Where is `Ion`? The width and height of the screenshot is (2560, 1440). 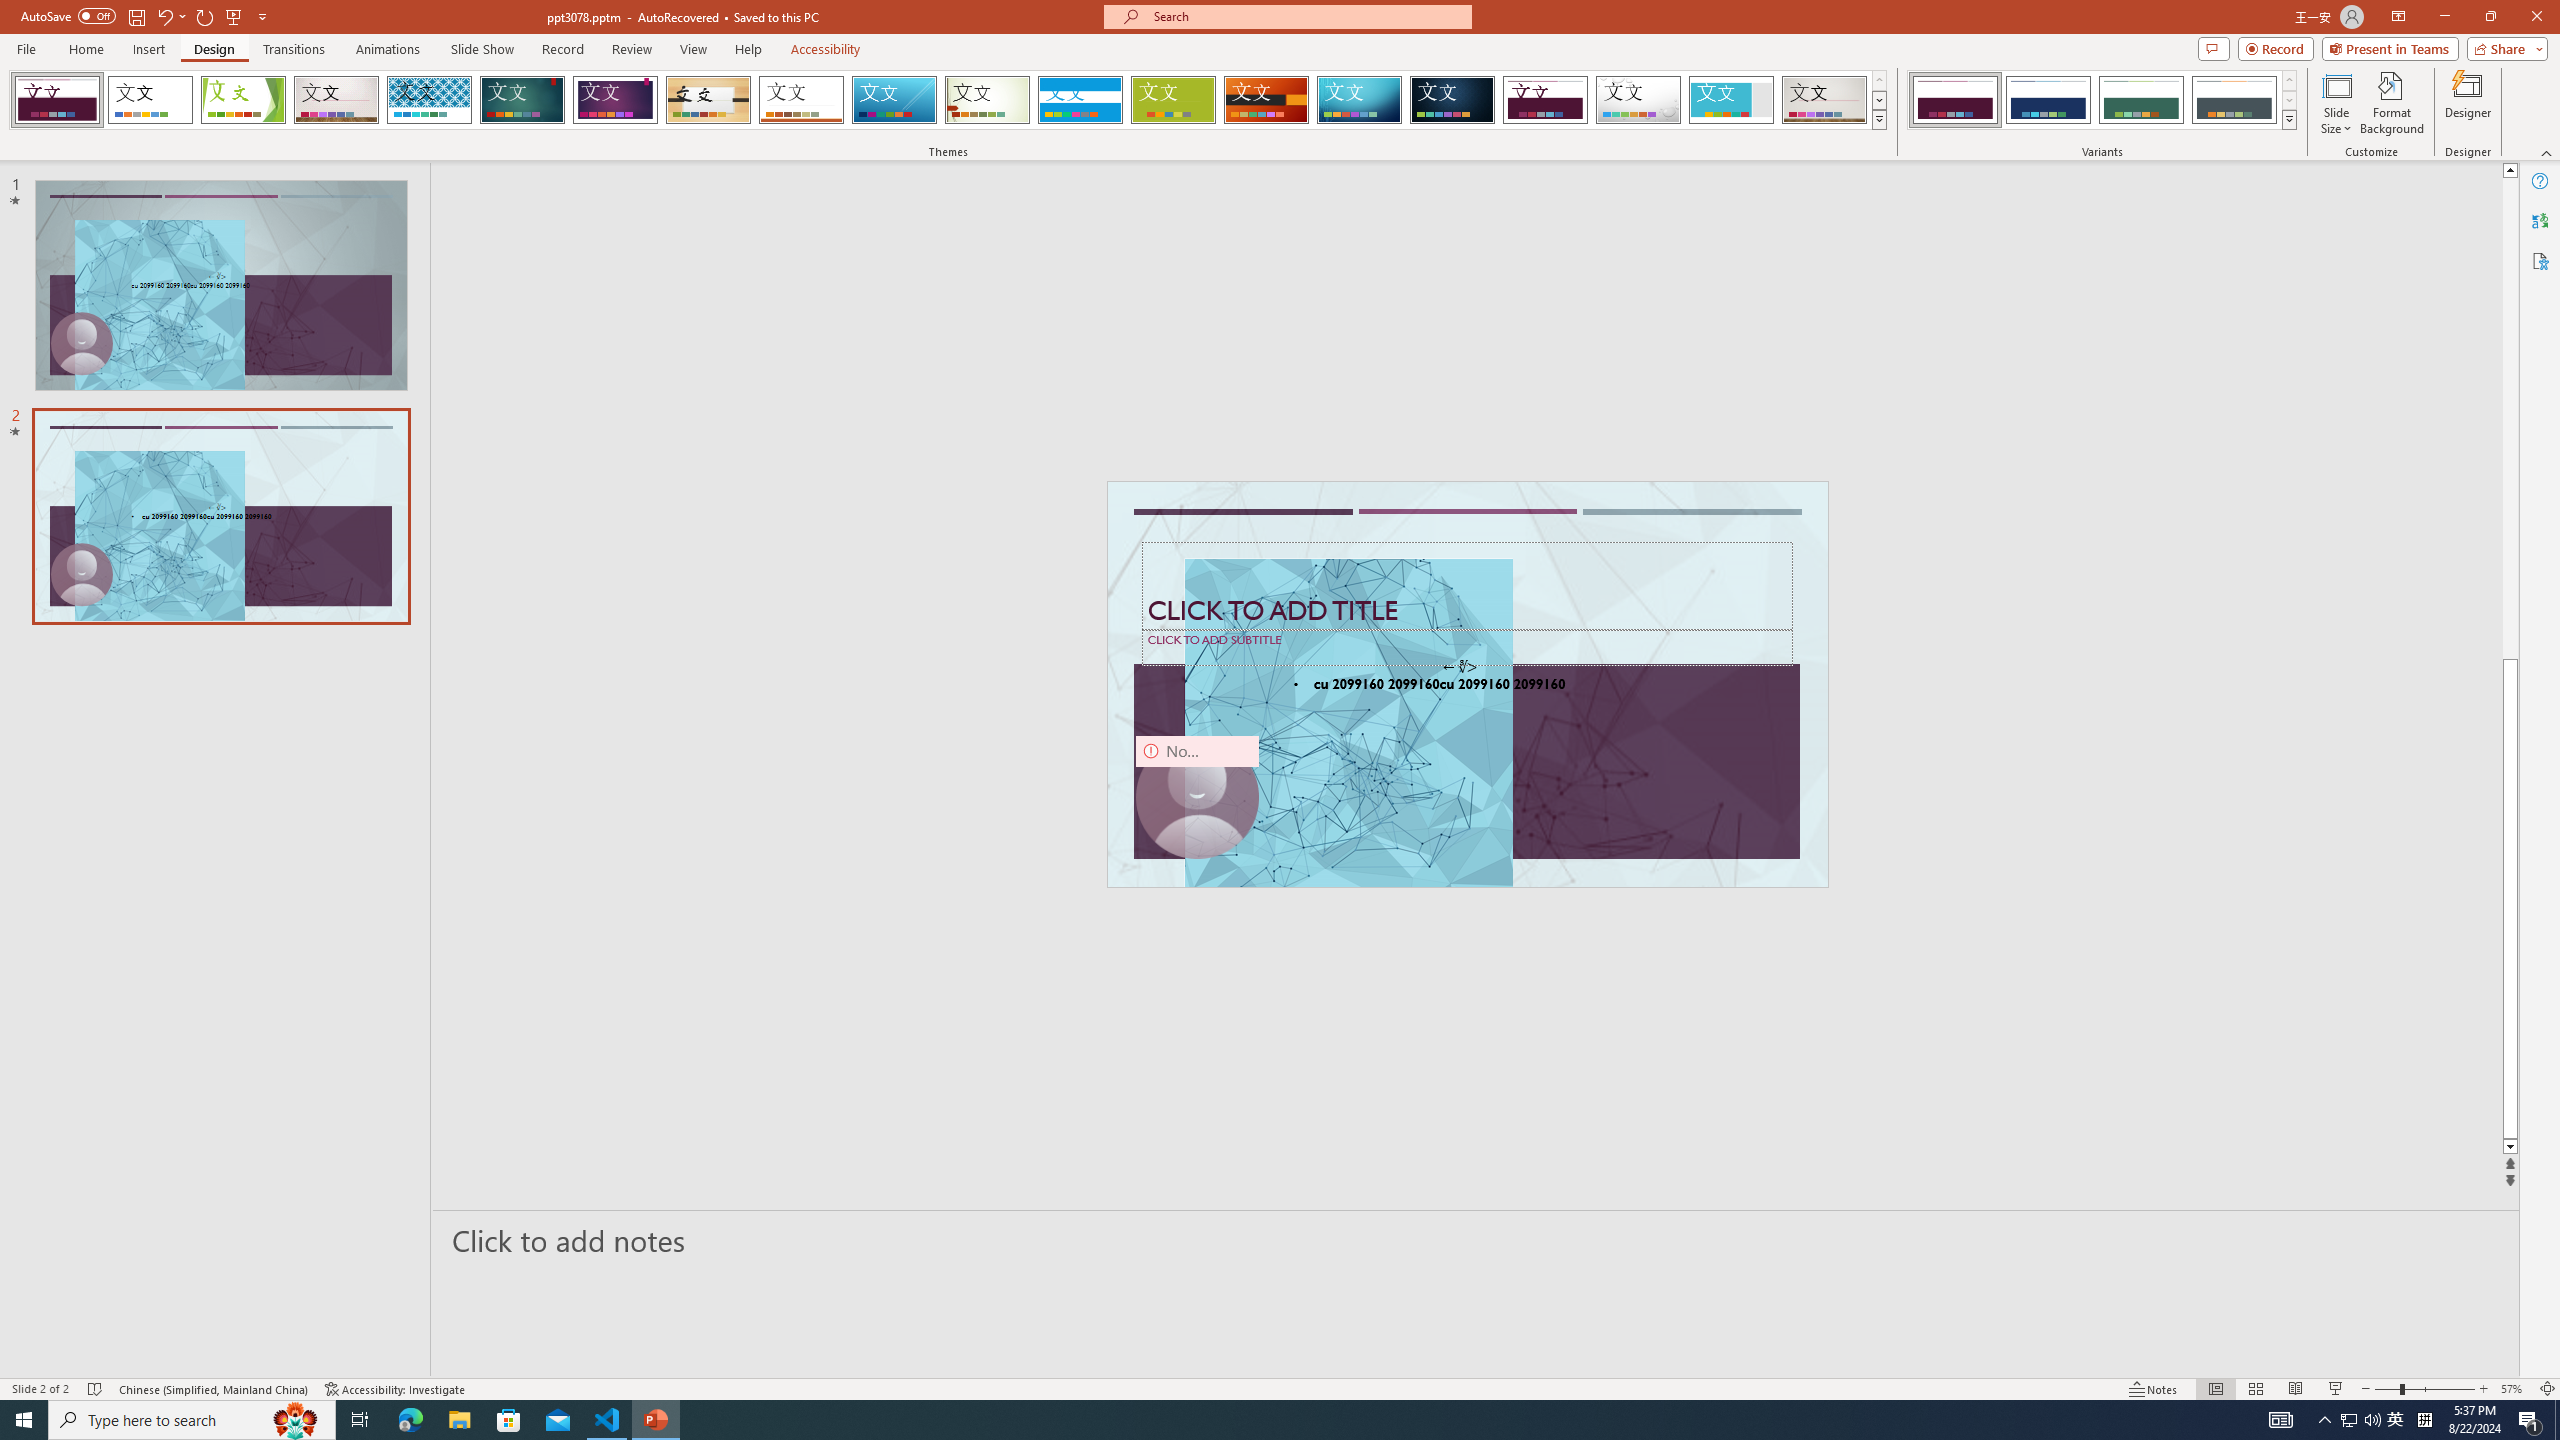 Ion is located at coordinates (522, 100).